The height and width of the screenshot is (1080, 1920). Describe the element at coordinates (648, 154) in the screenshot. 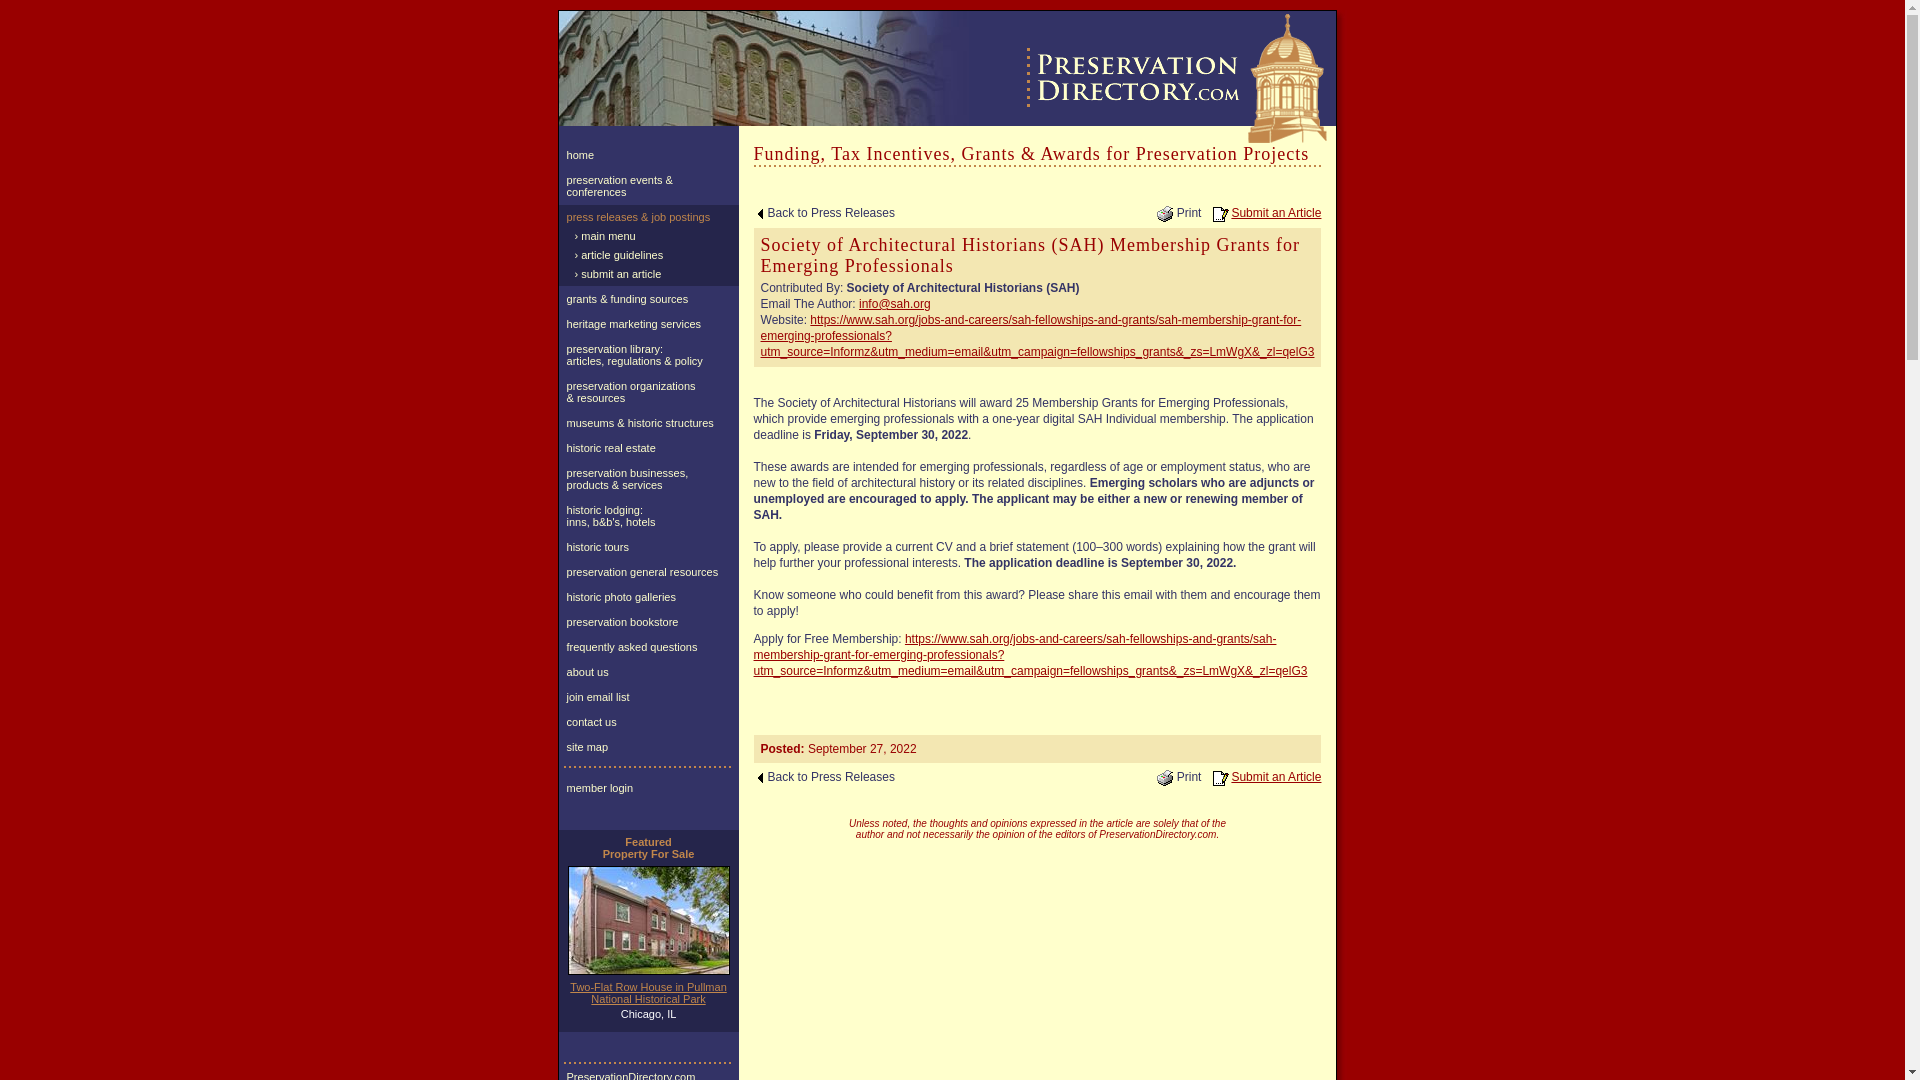

I see `home` at that location.